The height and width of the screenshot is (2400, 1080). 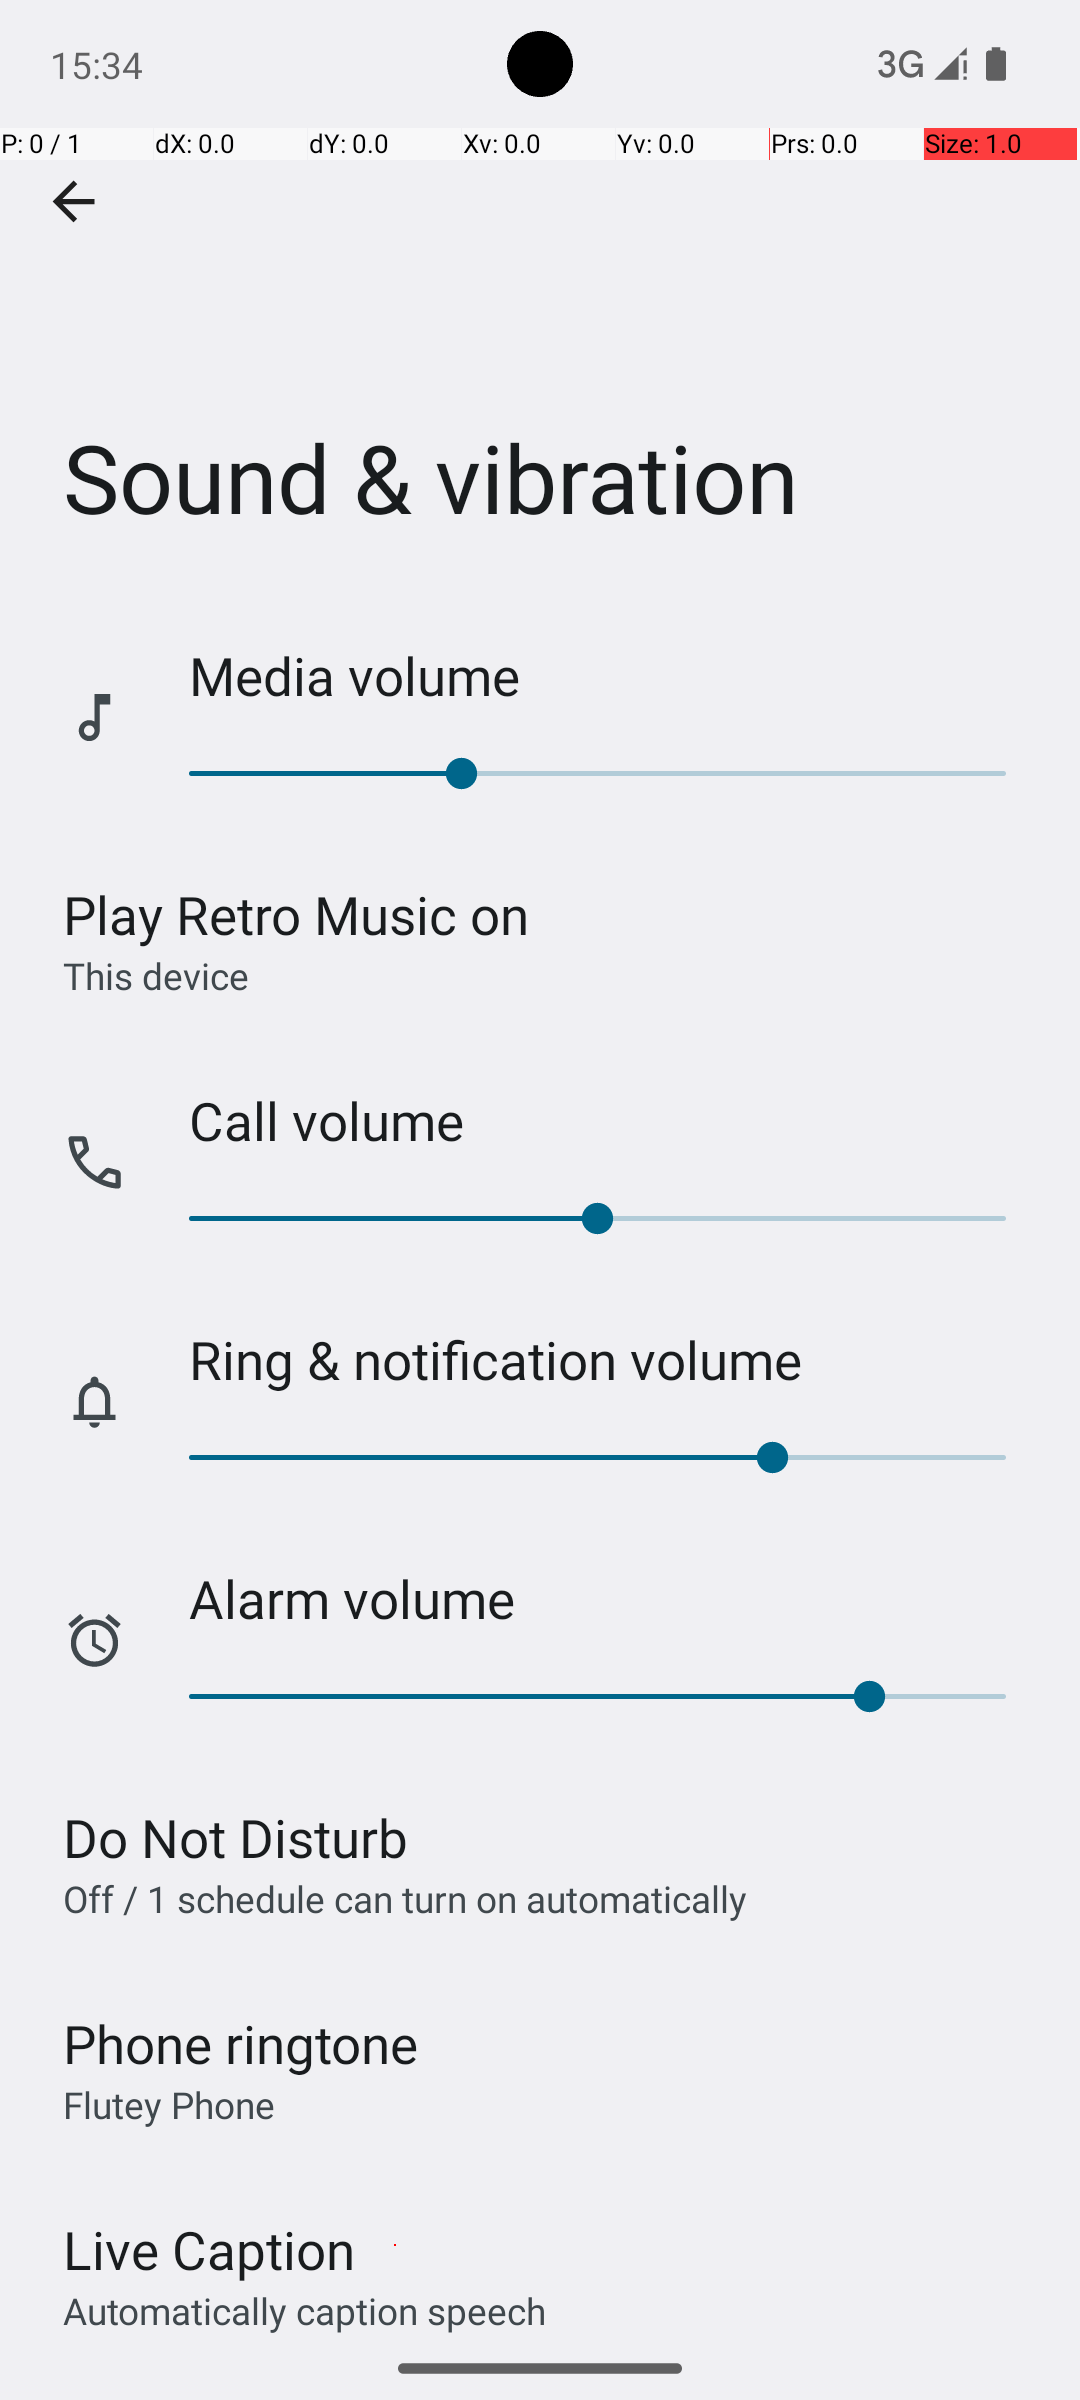 What do you see at coordinates (296, 914) in the screenshot?
I see `Play Retro Music on` at bounding box center [296, 914].